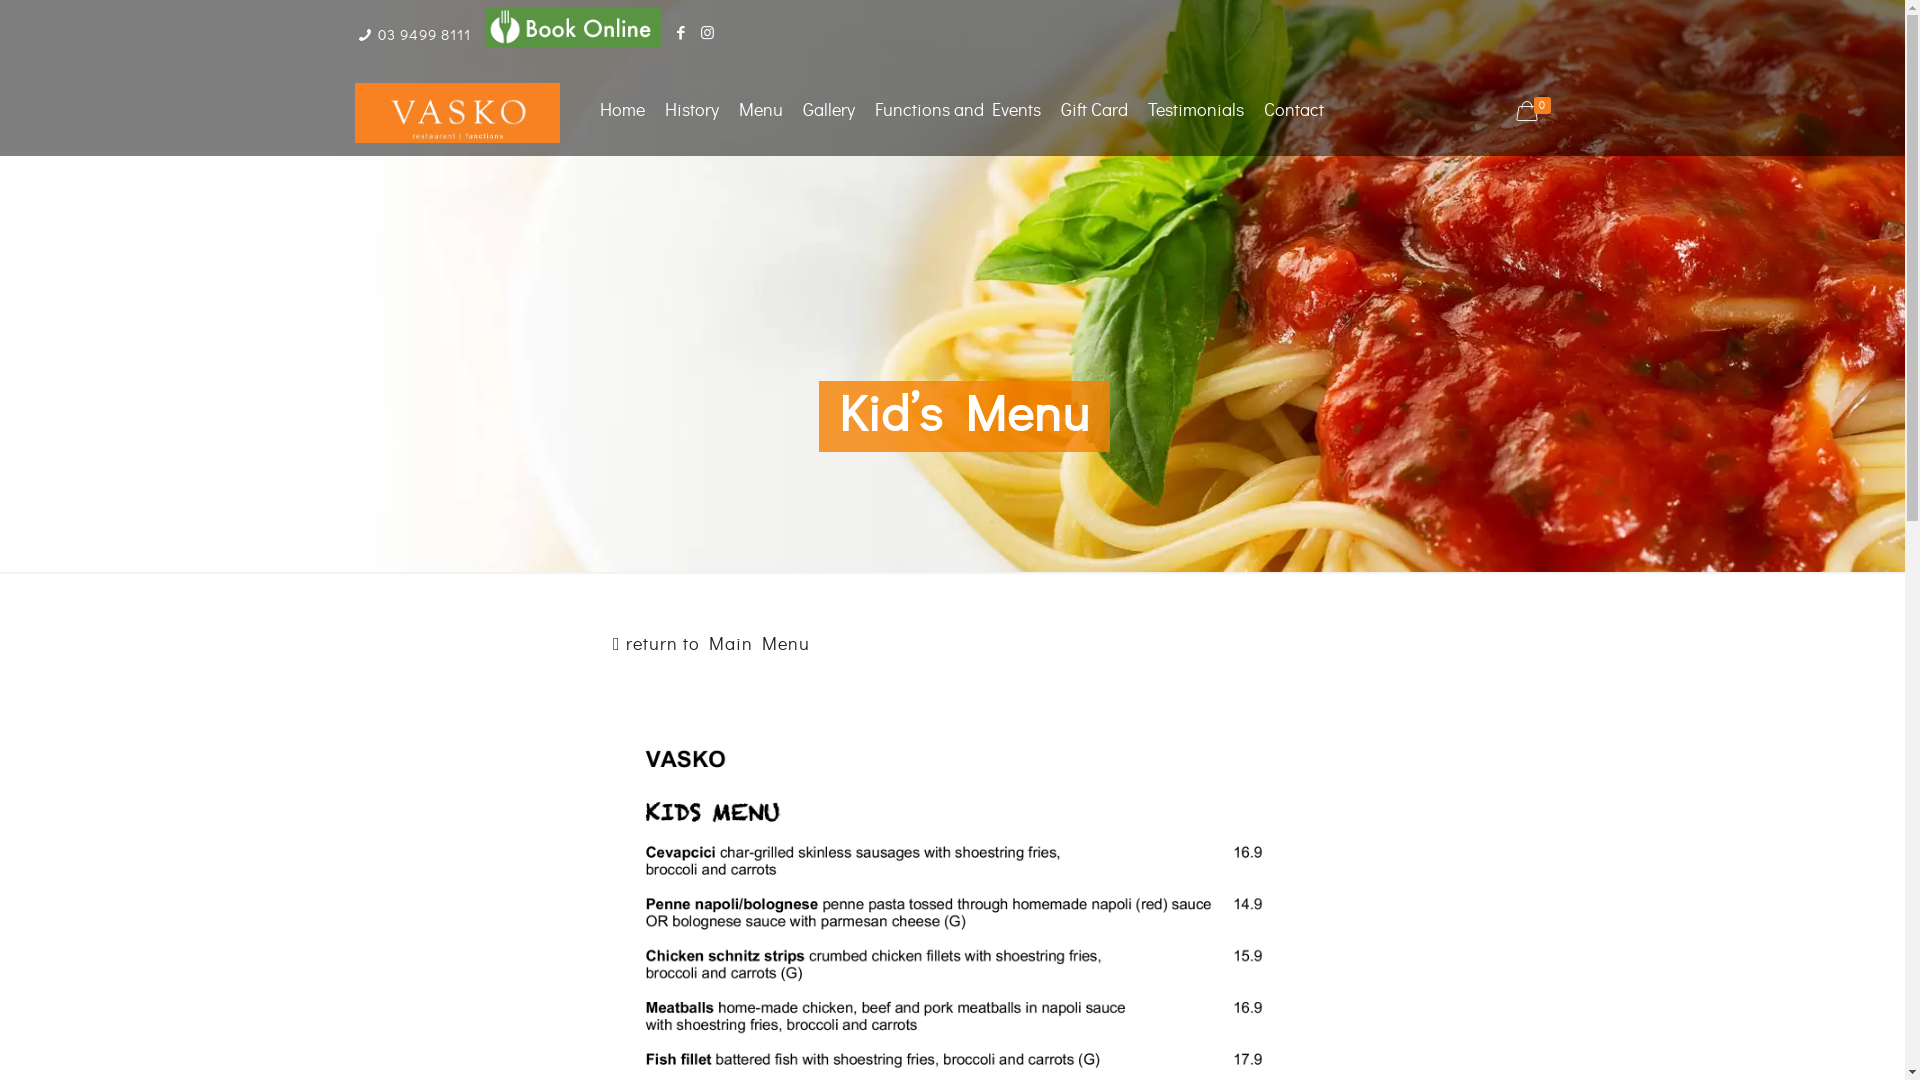 The image size is (1920, 1080). What do you see at coordinates (692, 110) in the screenshot?
I see `History` at bounding box center [692, 110].